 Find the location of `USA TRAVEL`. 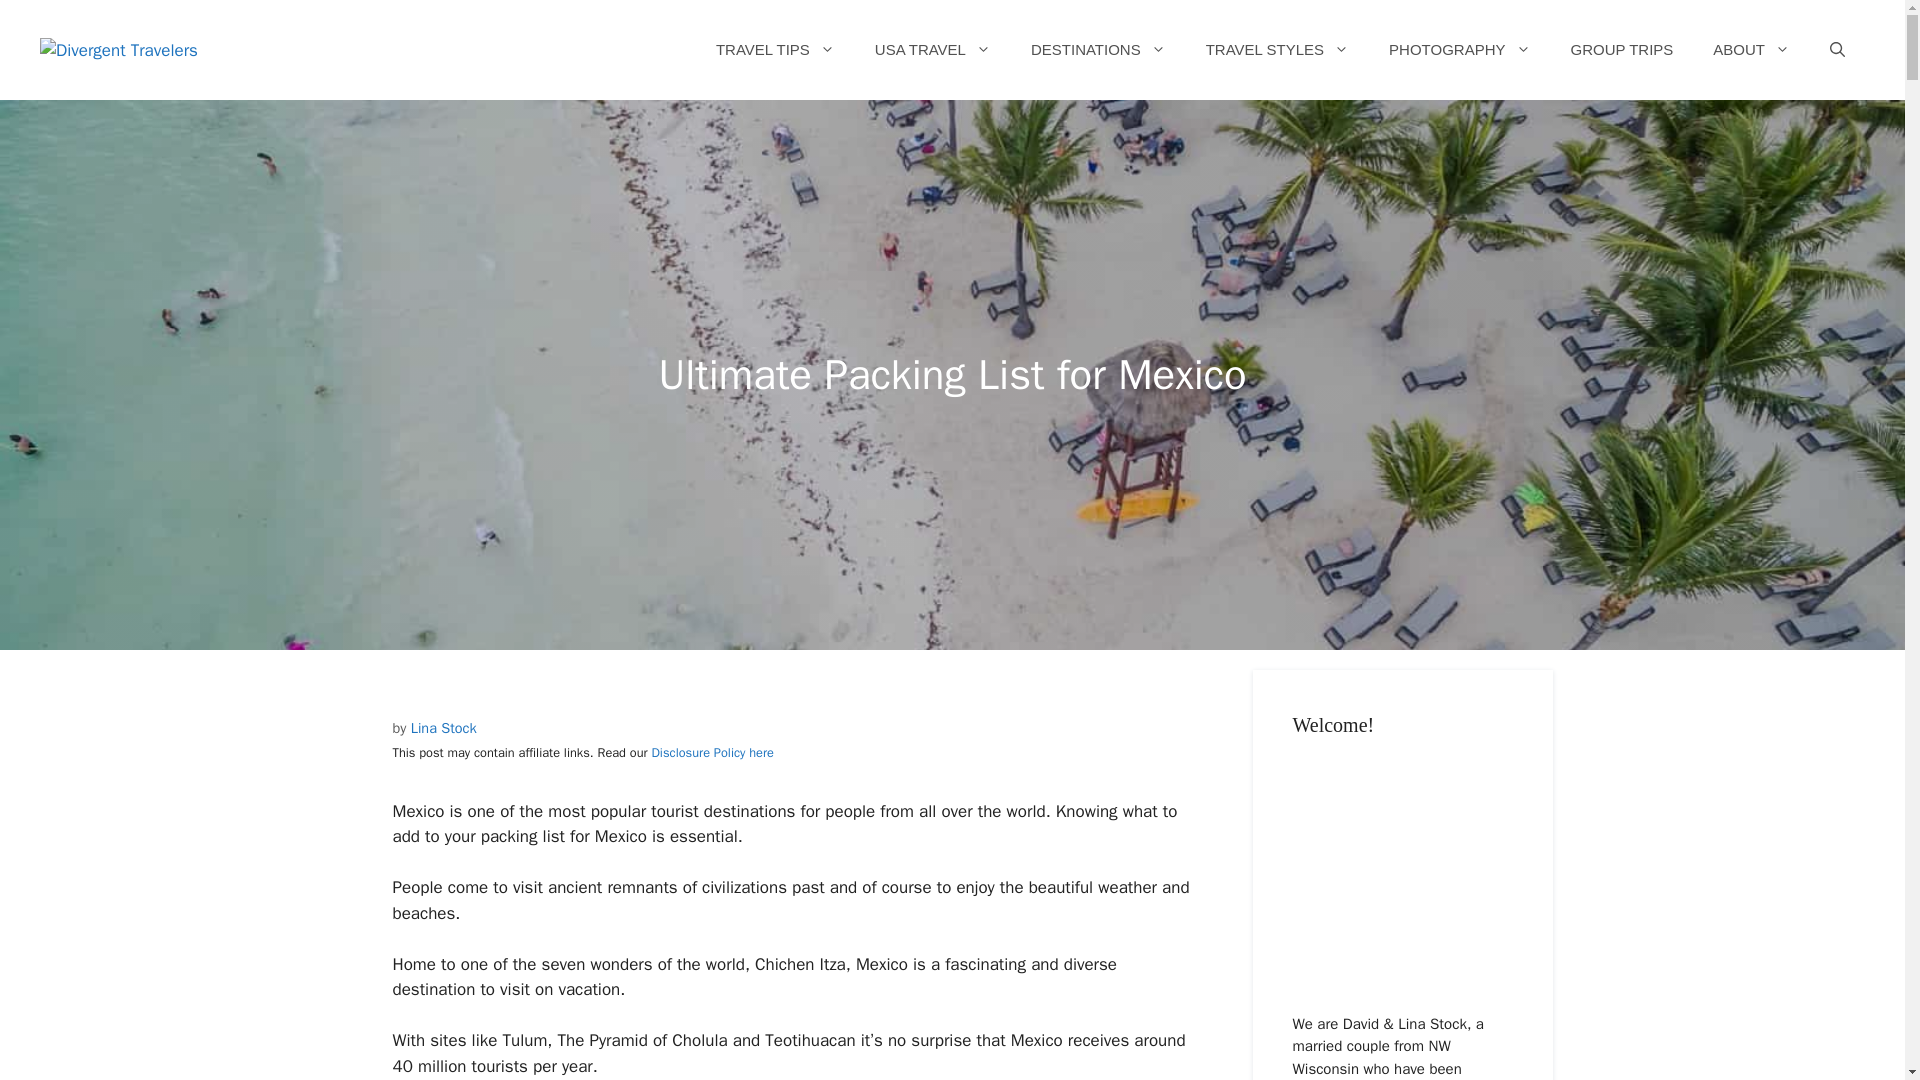

USA TRAVEL is located at coordinates (932, 50).